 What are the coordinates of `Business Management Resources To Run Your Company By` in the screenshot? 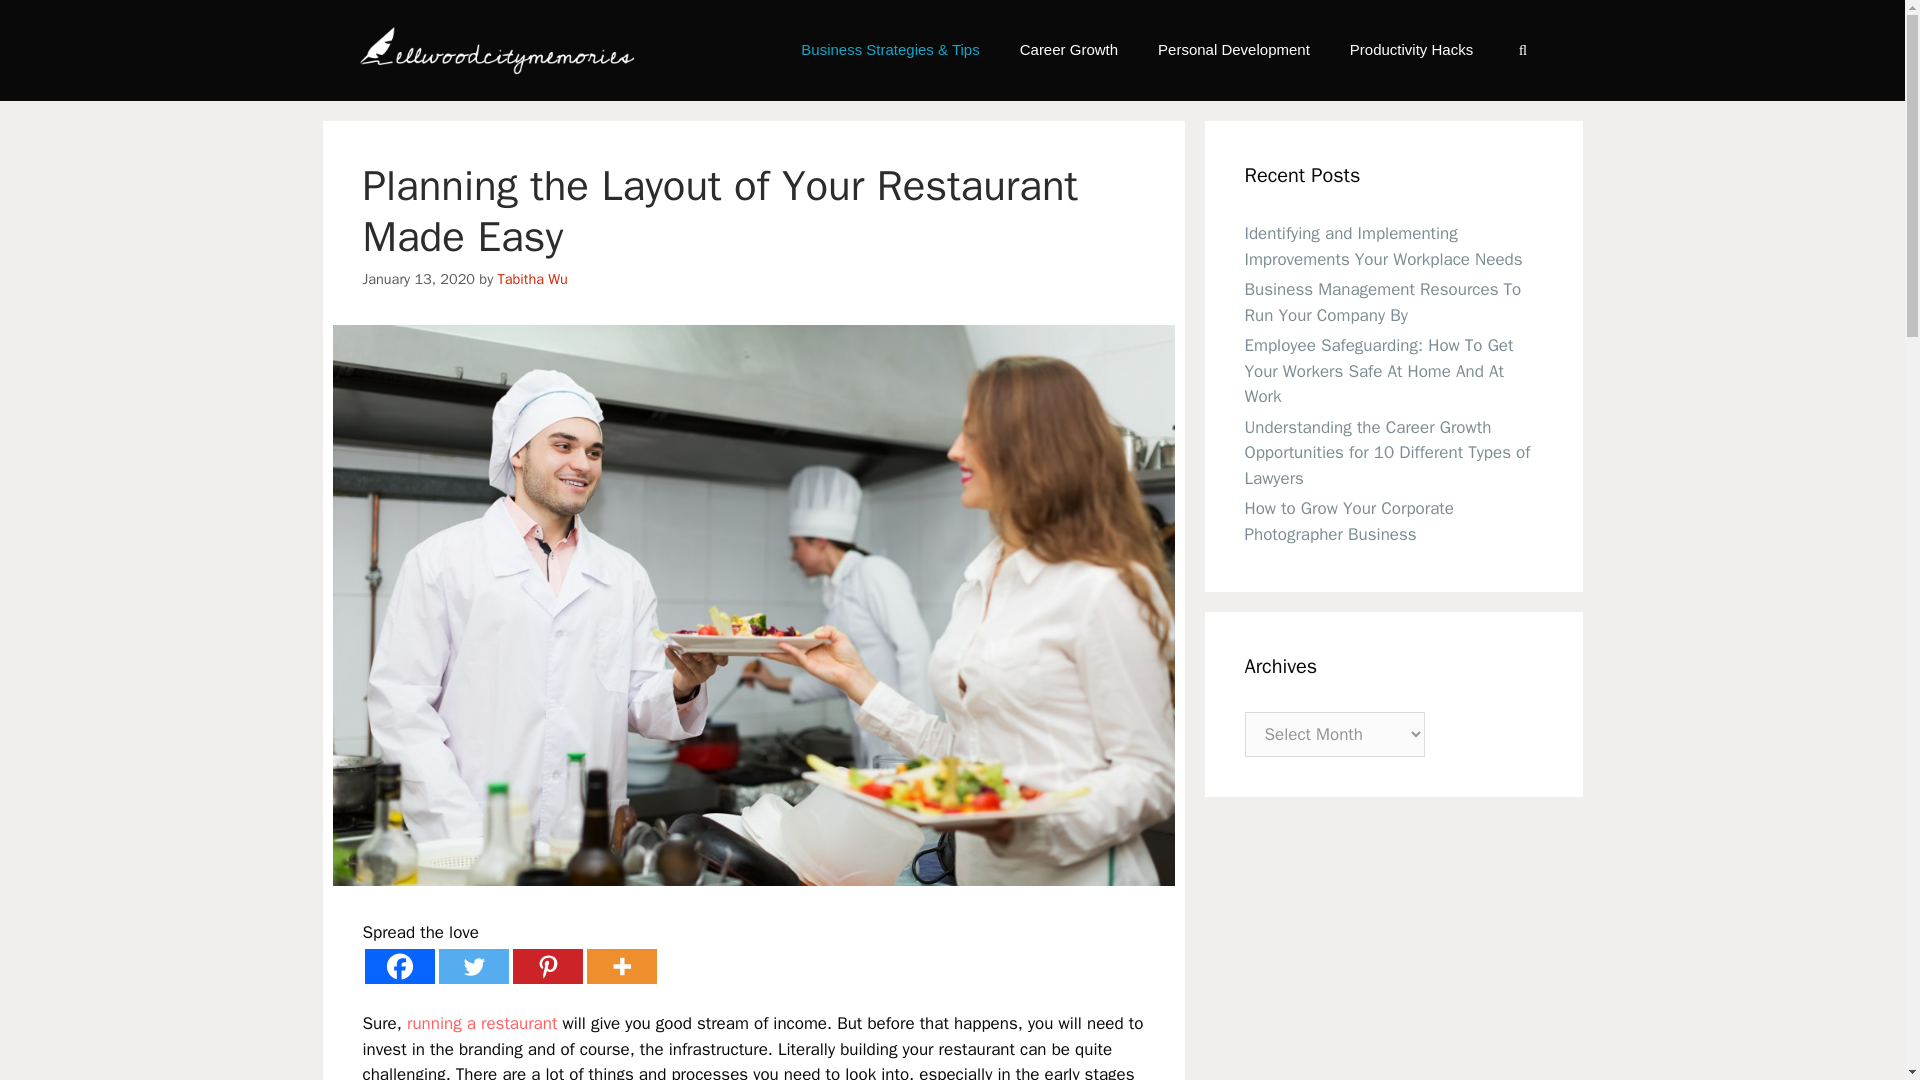 It's located at (1382, 302).